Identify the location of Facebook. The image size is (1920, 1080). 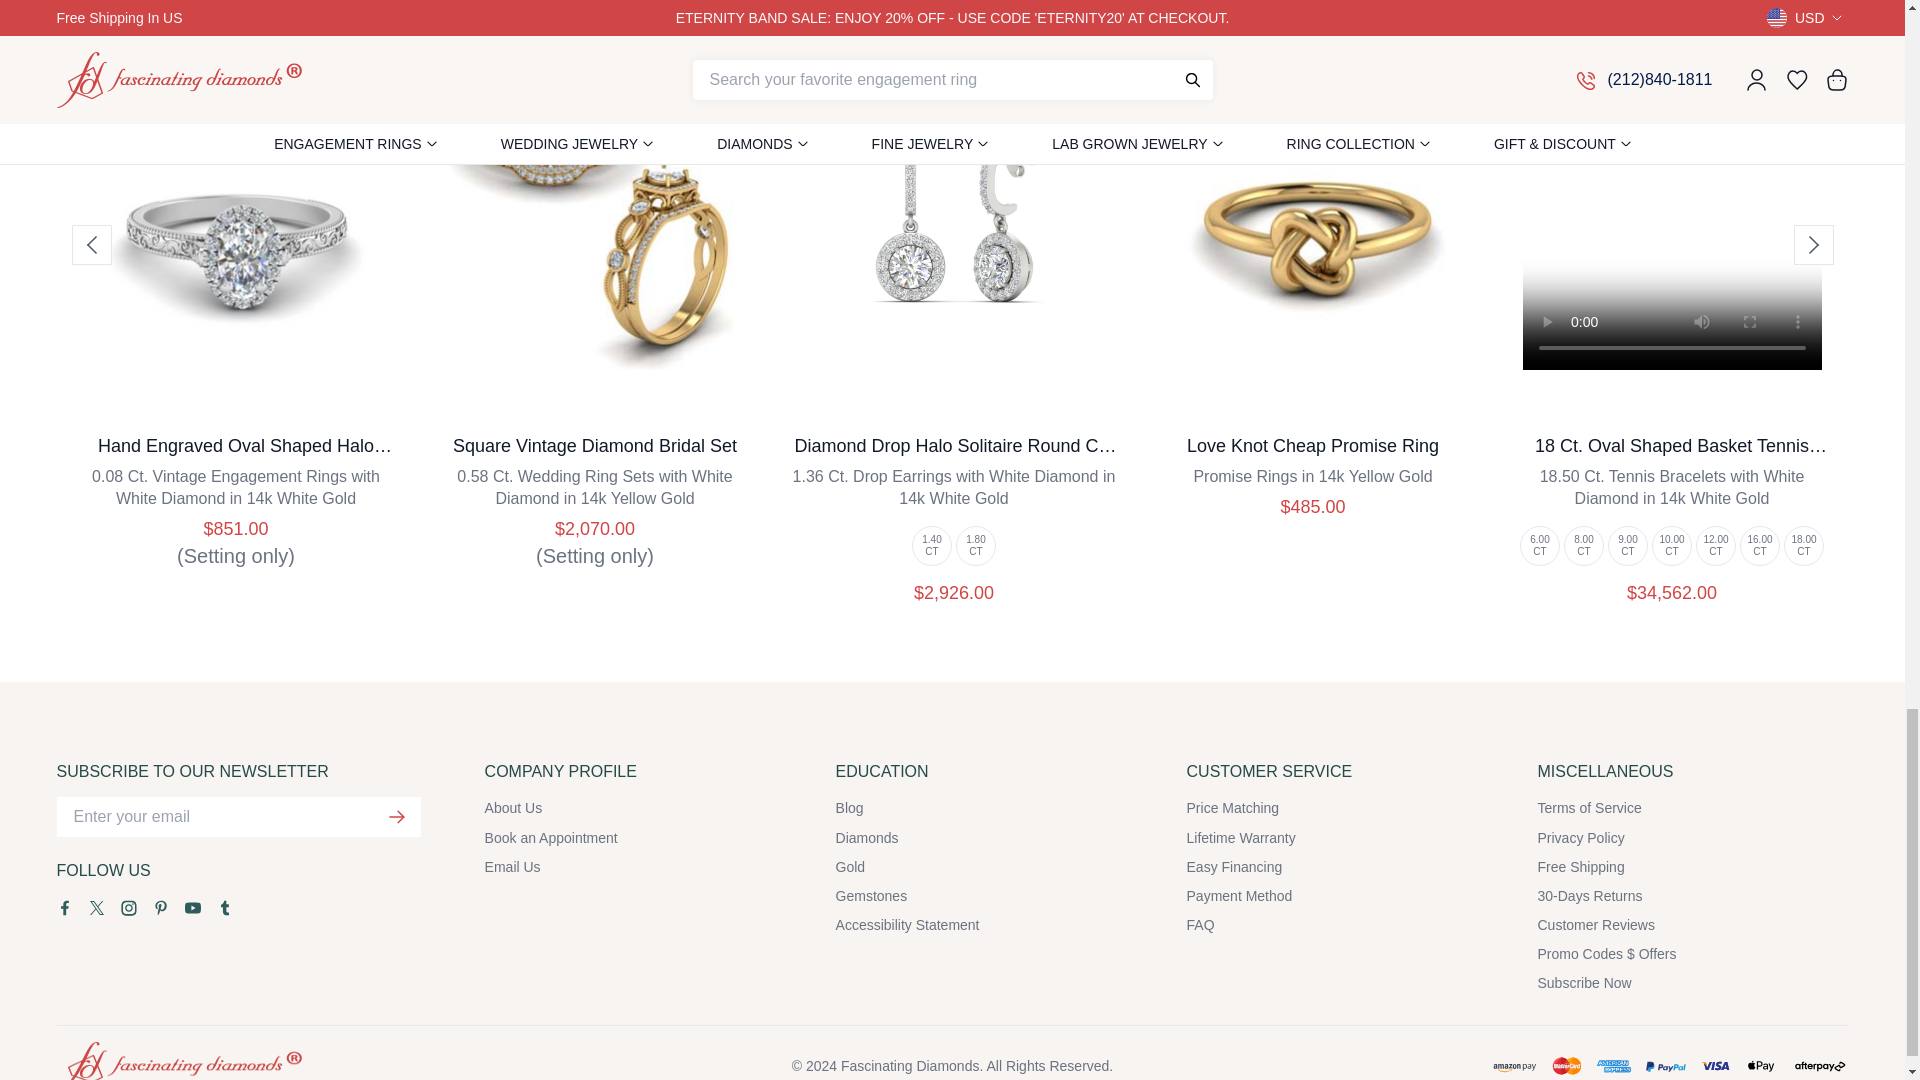
(64, 907).